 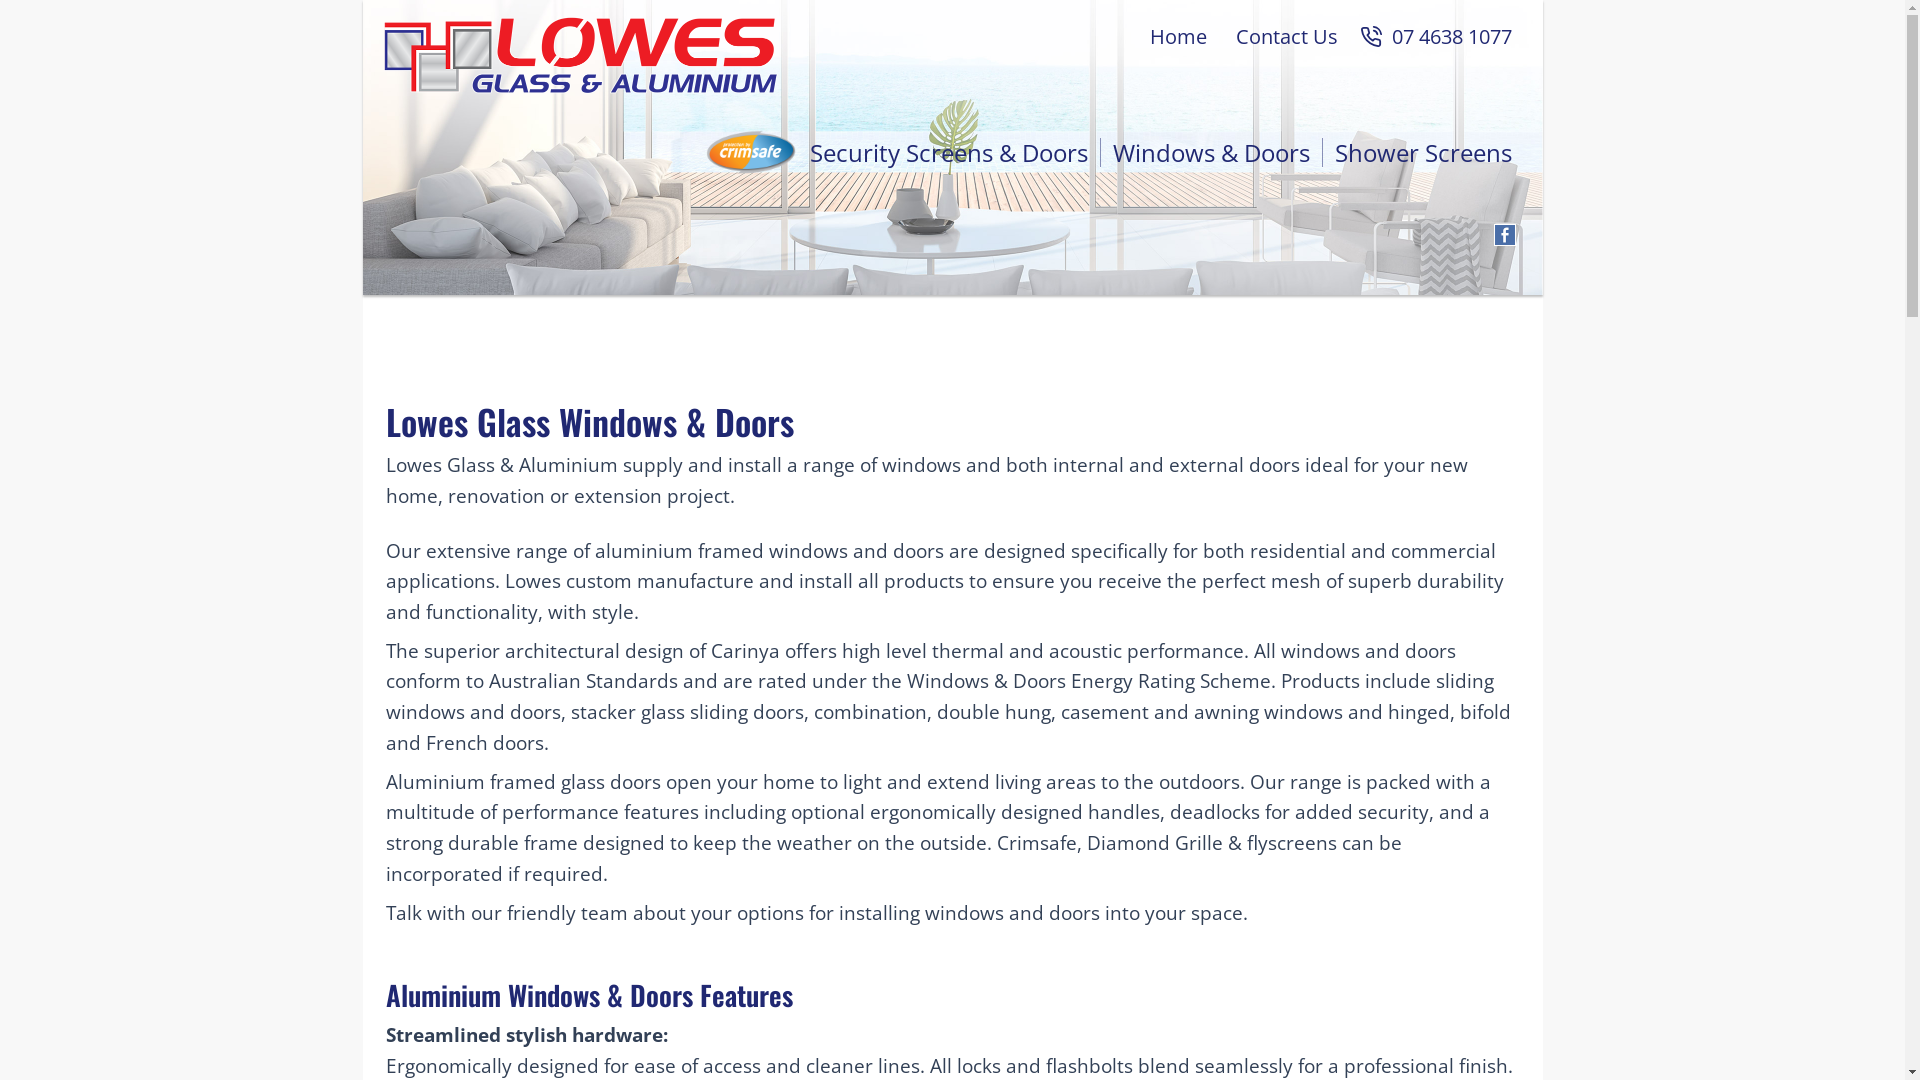 What do you see at coordinates (1179, 37) in the screenshot?
I see `Home` at bounding box center [1179, 37].